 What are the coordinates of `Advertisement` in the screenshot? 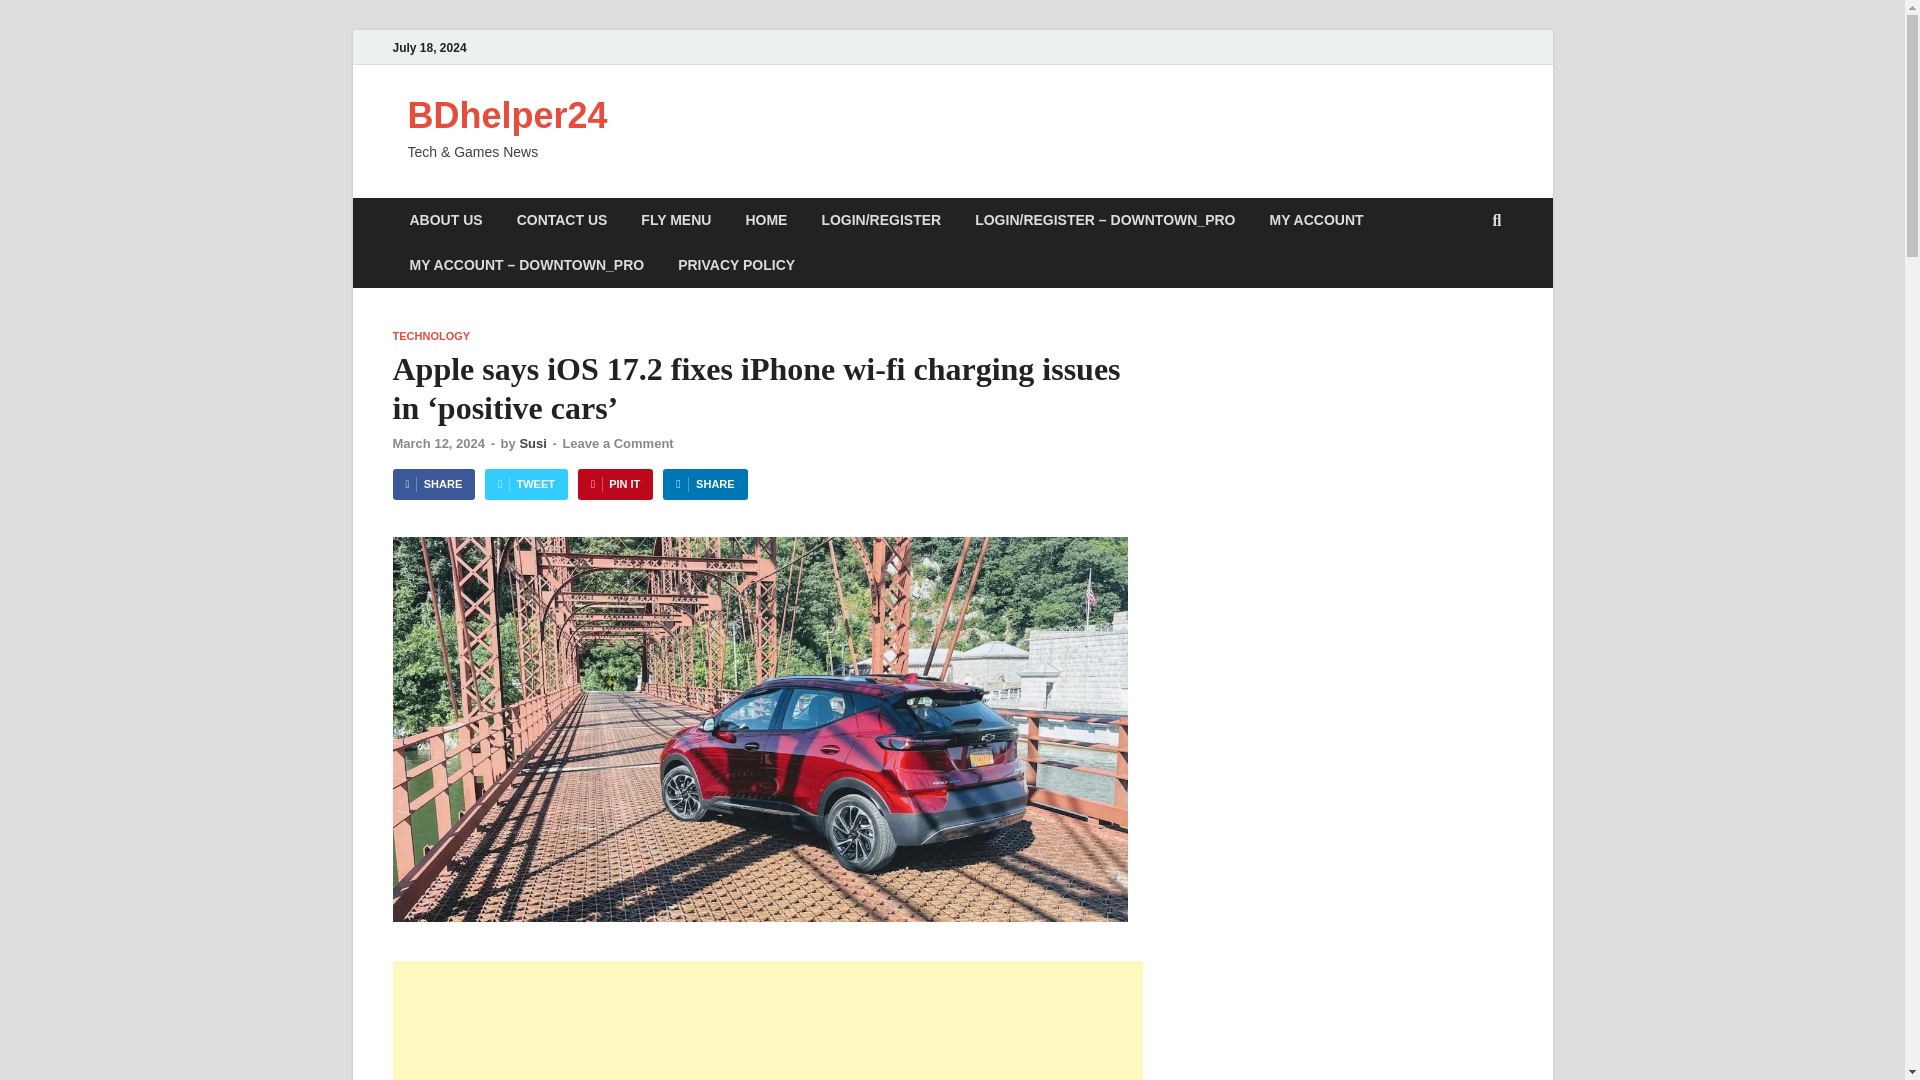 It's located at (766, 1020).